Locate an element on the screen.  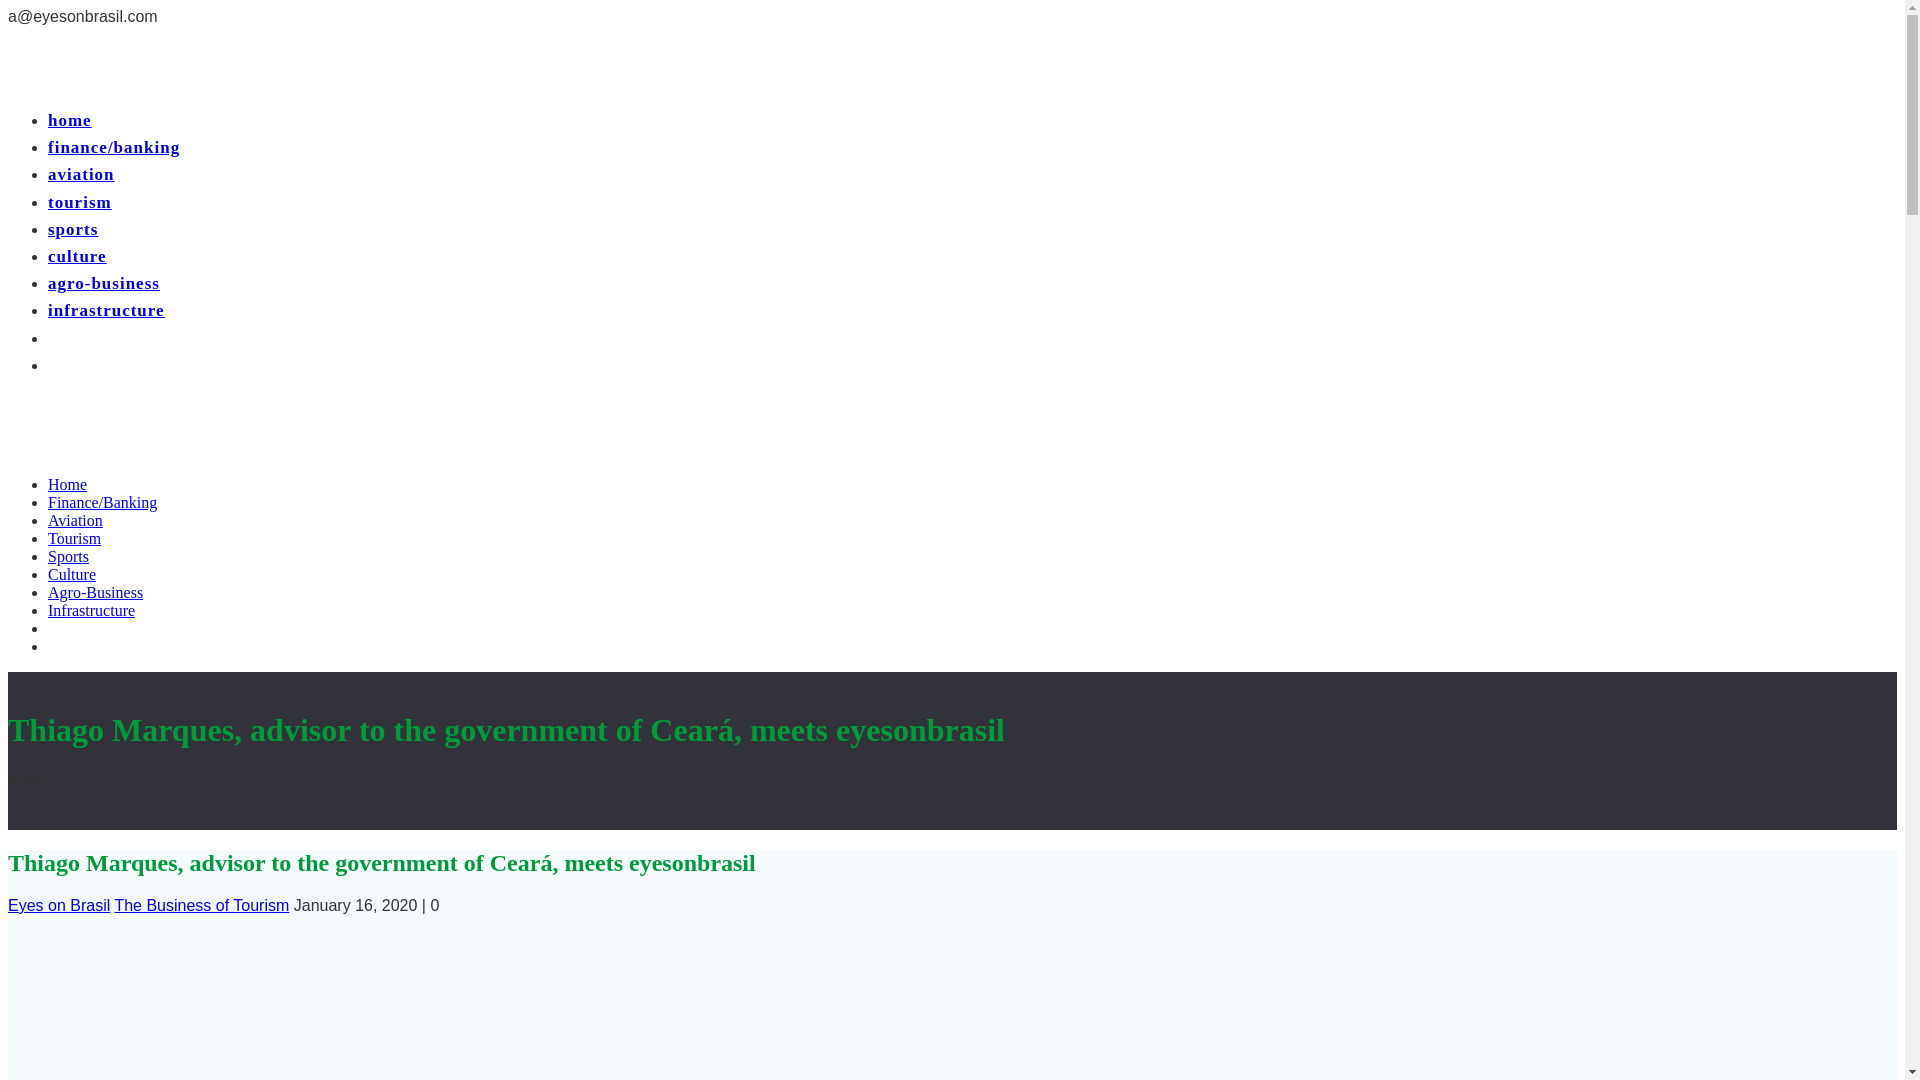
Home is located at coordinates (67, 484).